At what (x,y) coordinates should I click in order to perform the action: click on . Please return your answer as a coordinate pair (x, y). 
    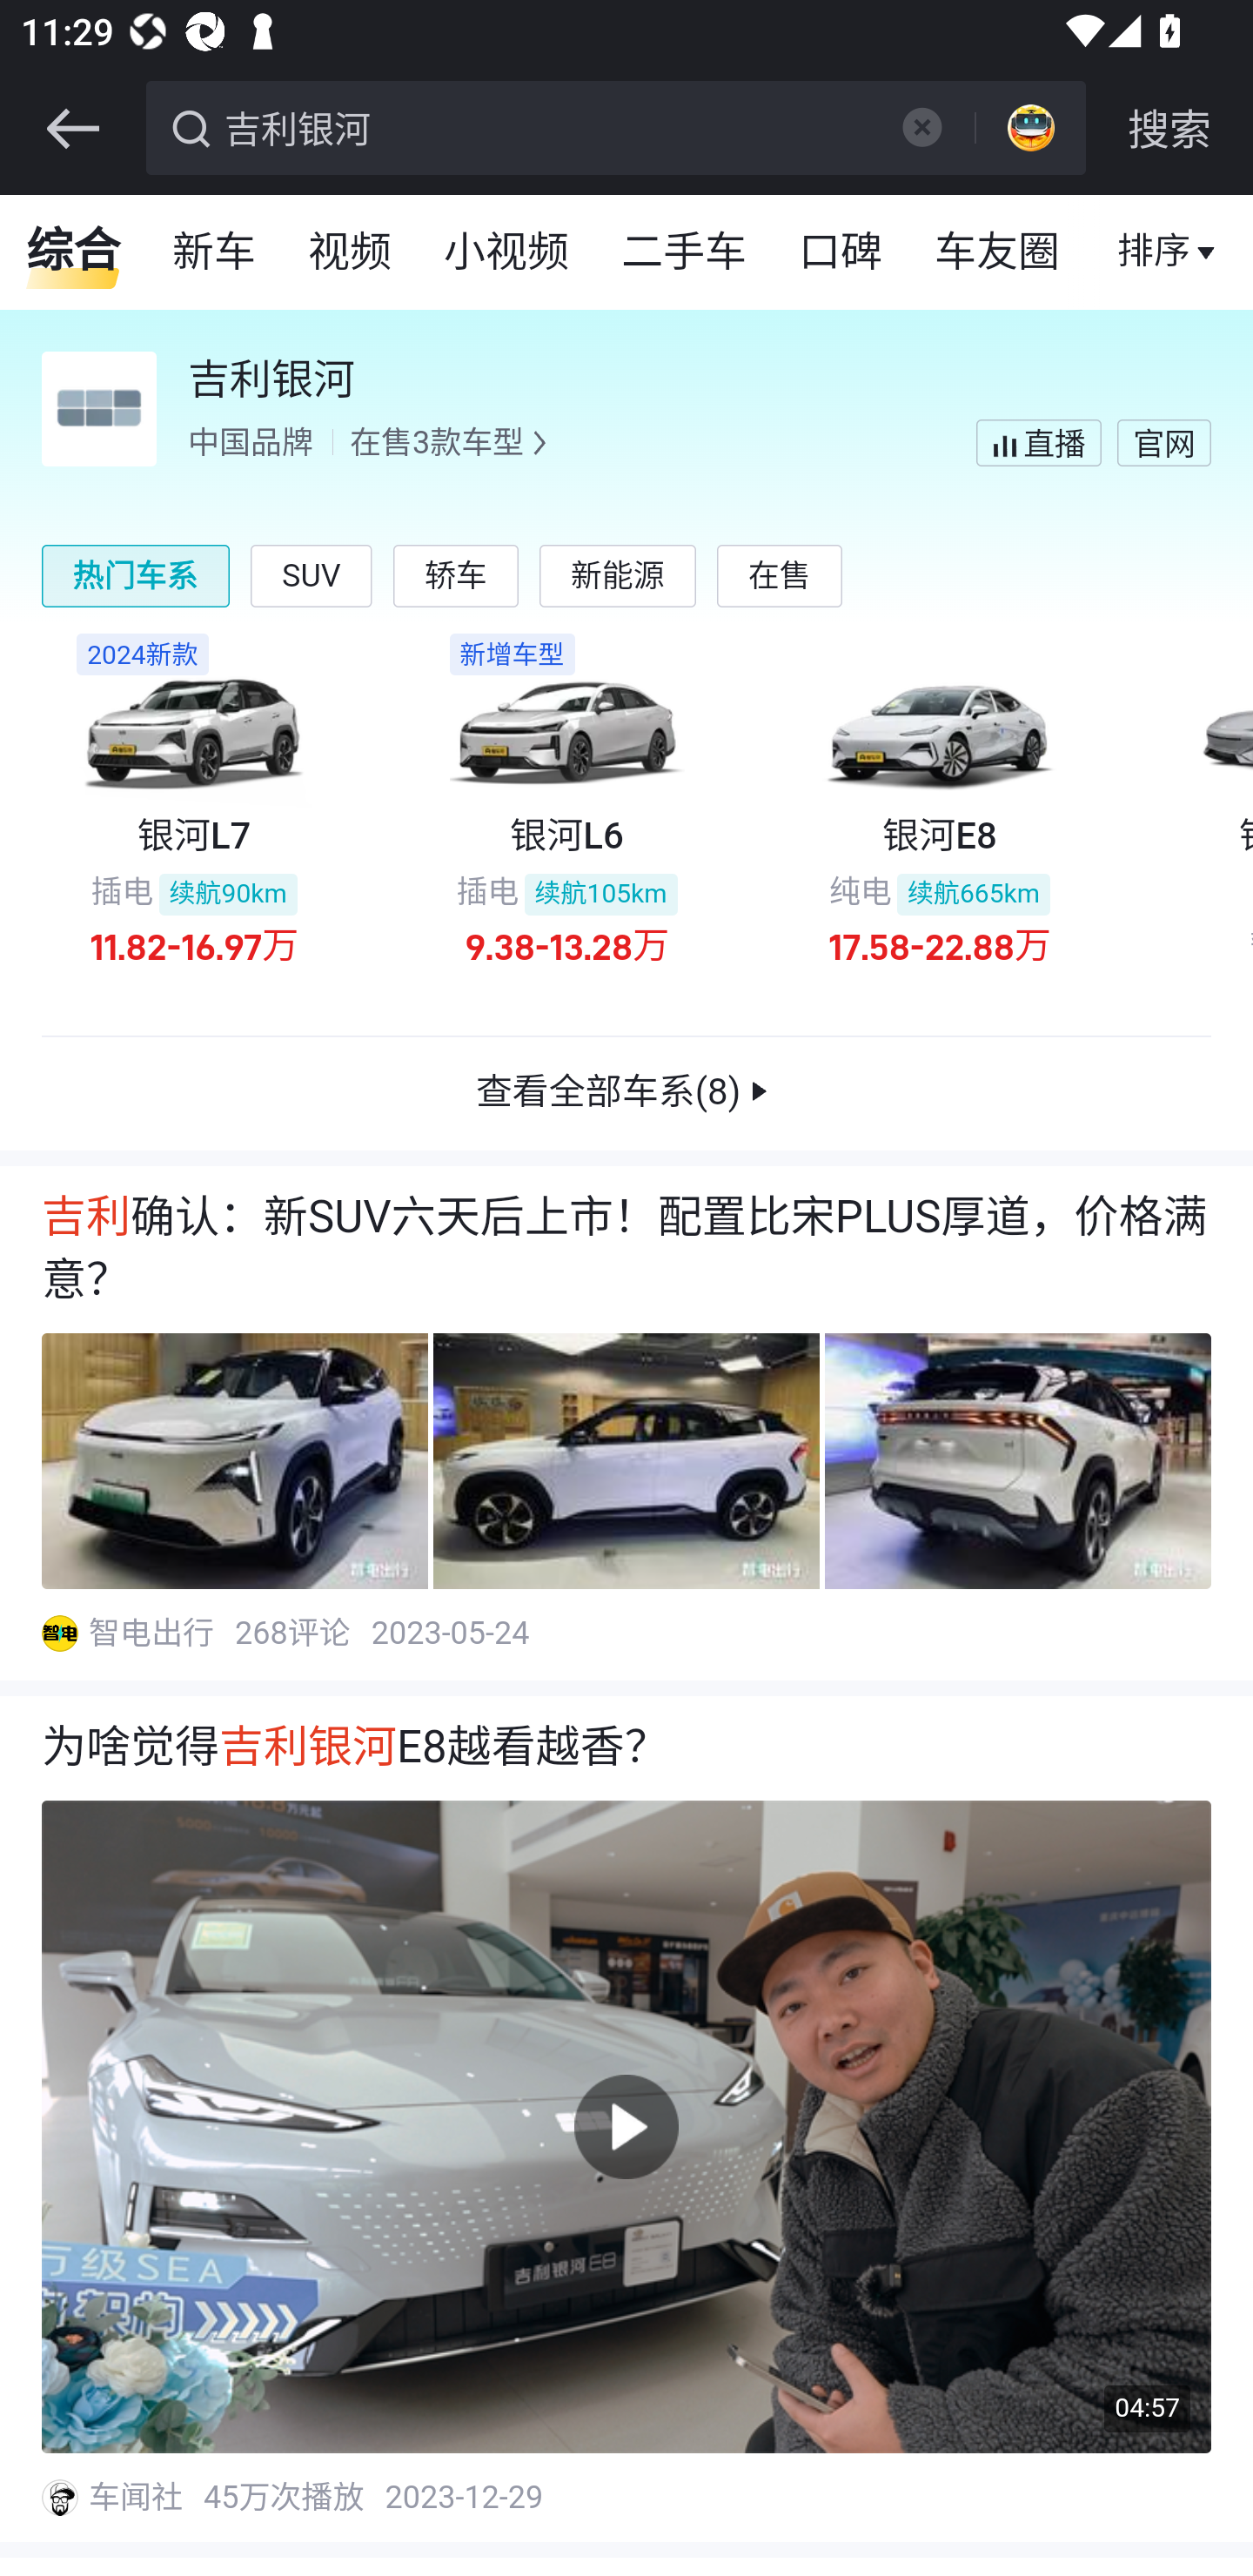
    Looking at the image, I should click on (921, 127).